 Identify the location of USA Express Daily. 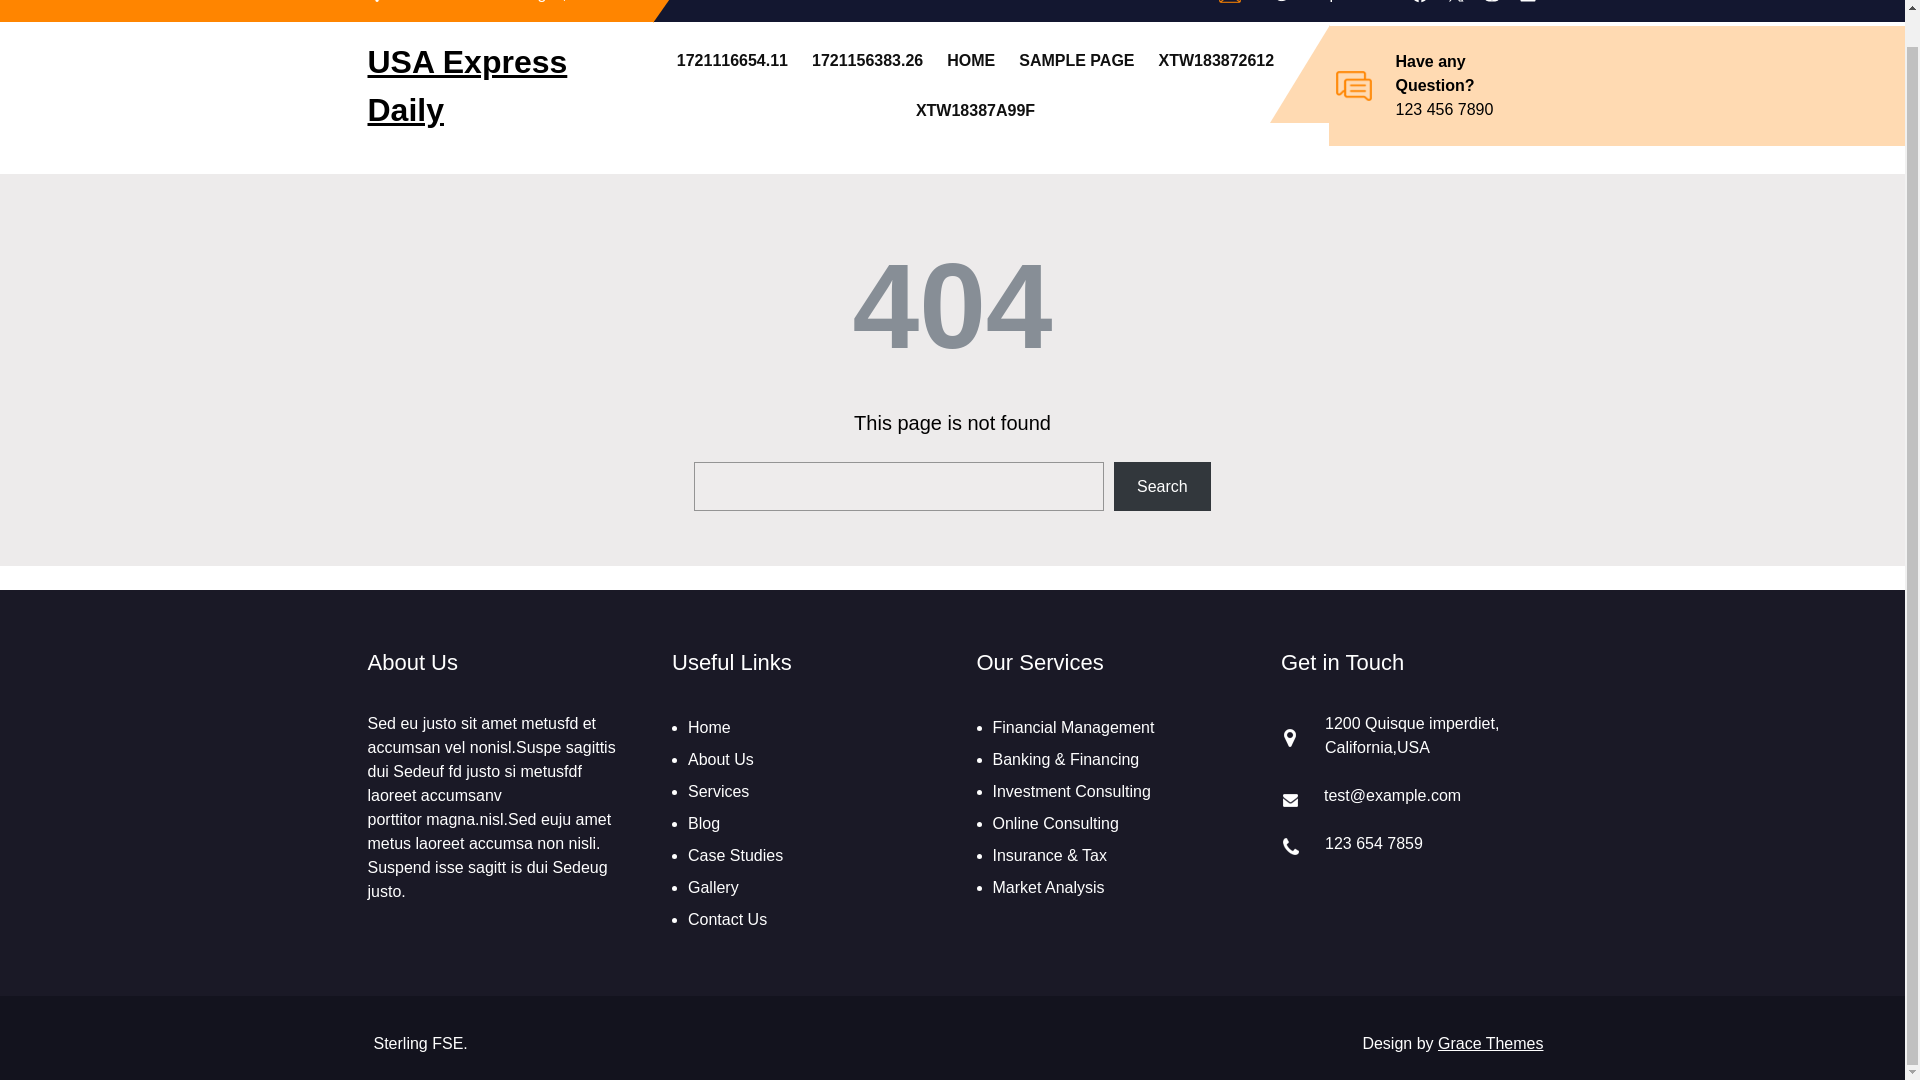
(468, 86).